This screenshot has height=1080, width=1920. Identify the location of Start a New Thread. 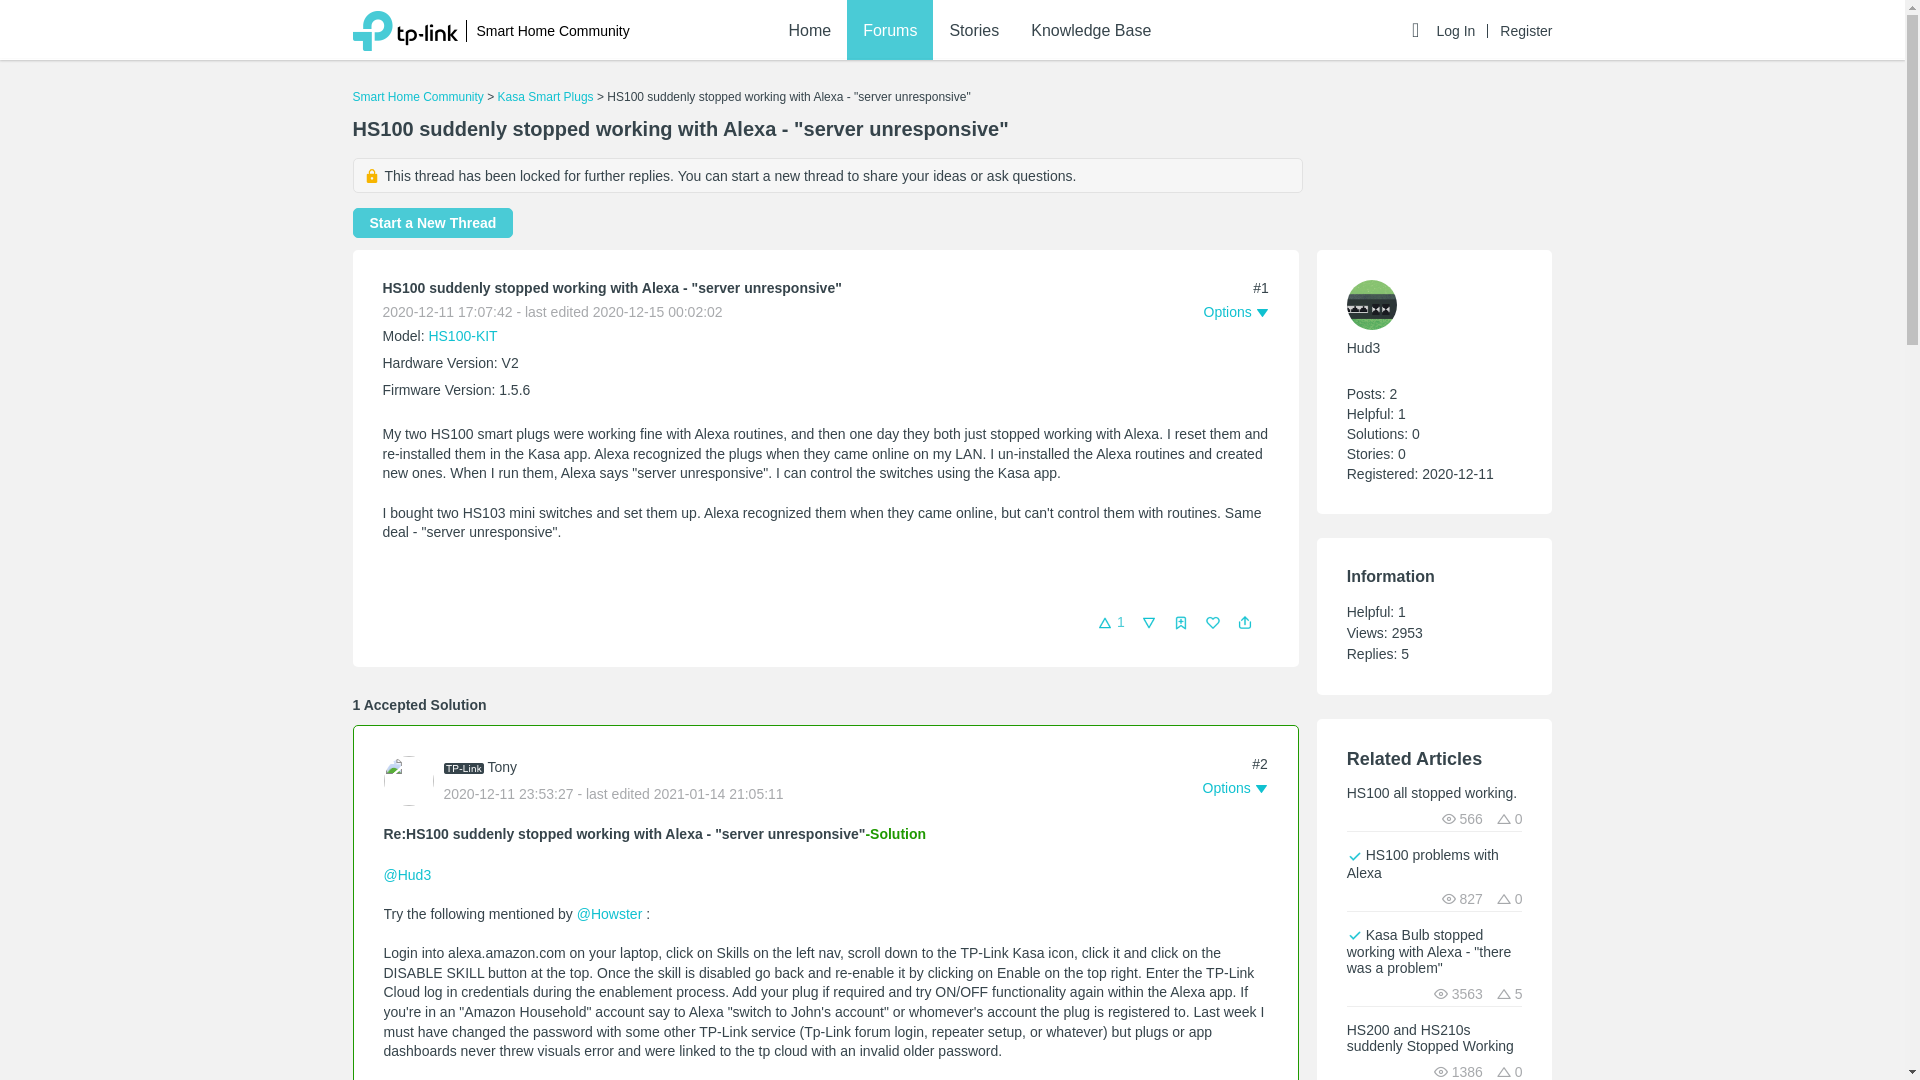
(432, 222).